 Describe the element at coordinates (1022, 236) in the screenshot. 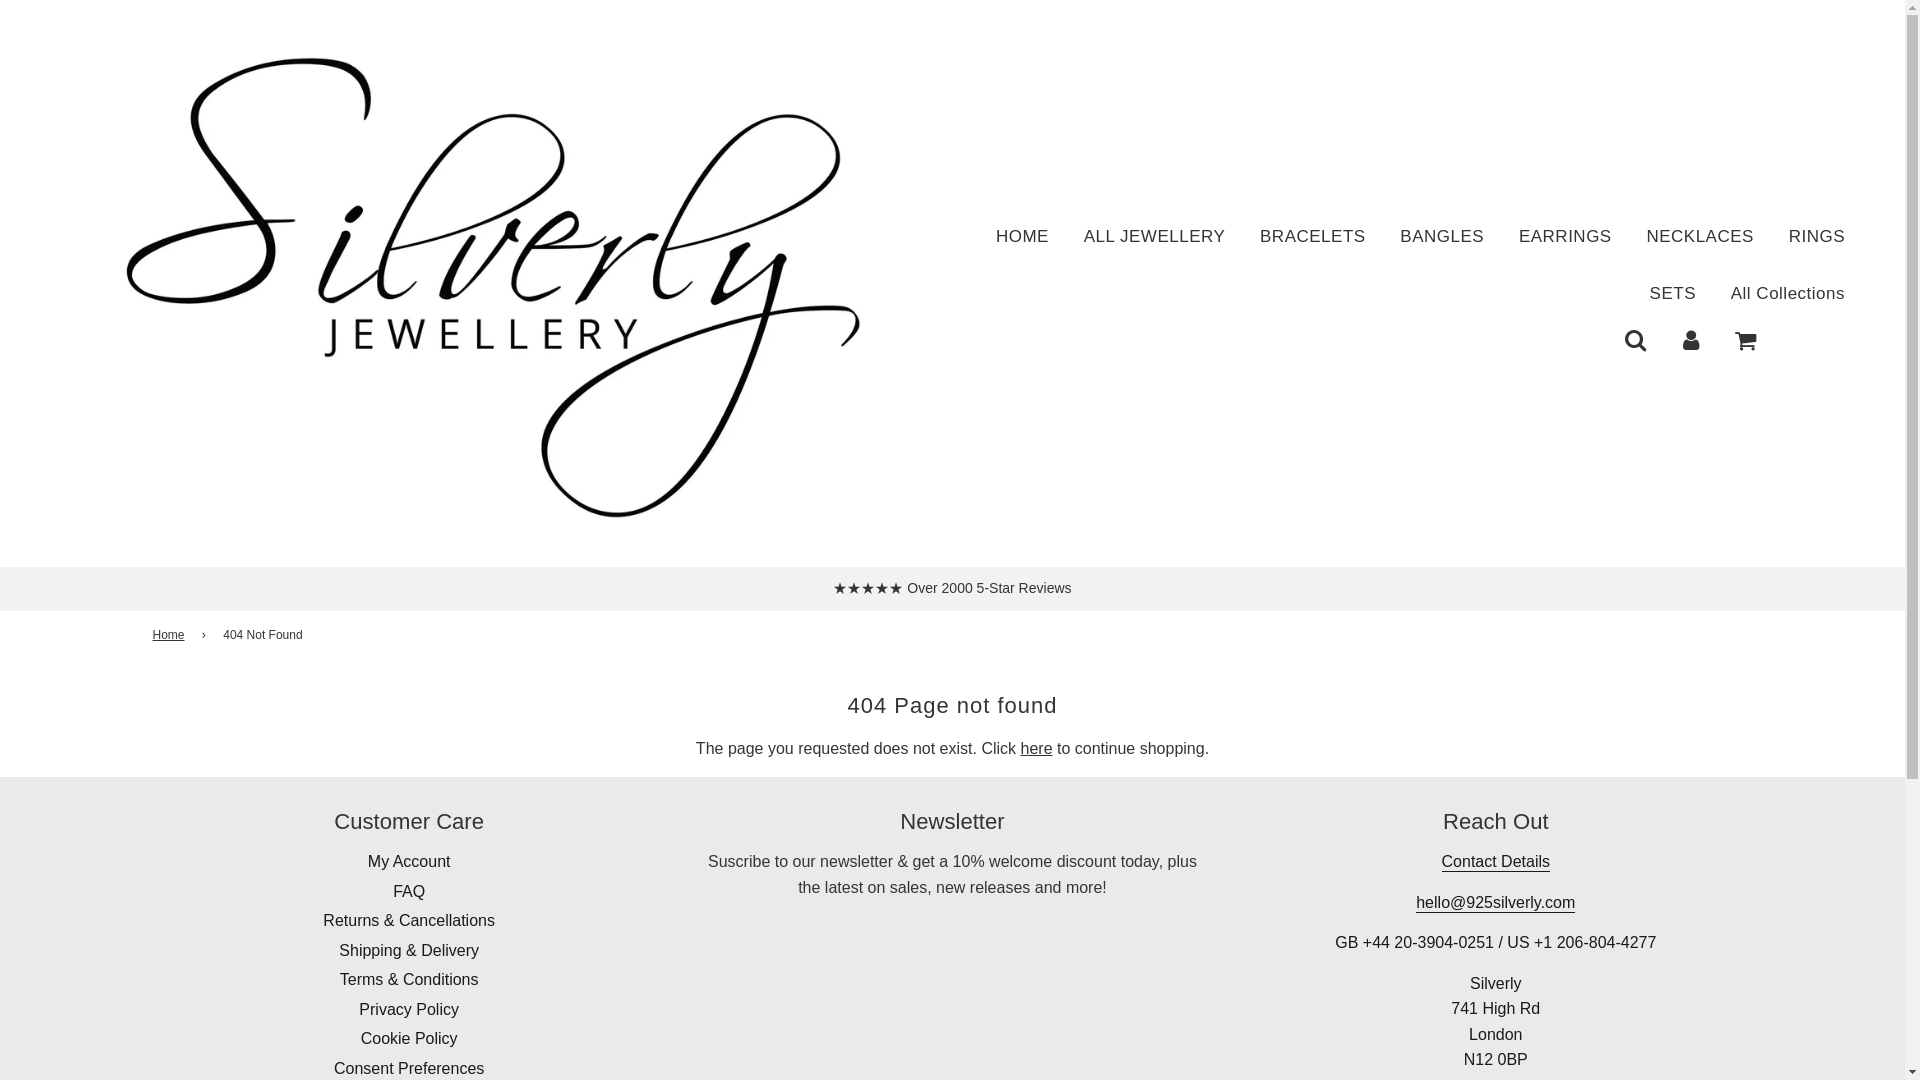

I see `HOME` at that location.